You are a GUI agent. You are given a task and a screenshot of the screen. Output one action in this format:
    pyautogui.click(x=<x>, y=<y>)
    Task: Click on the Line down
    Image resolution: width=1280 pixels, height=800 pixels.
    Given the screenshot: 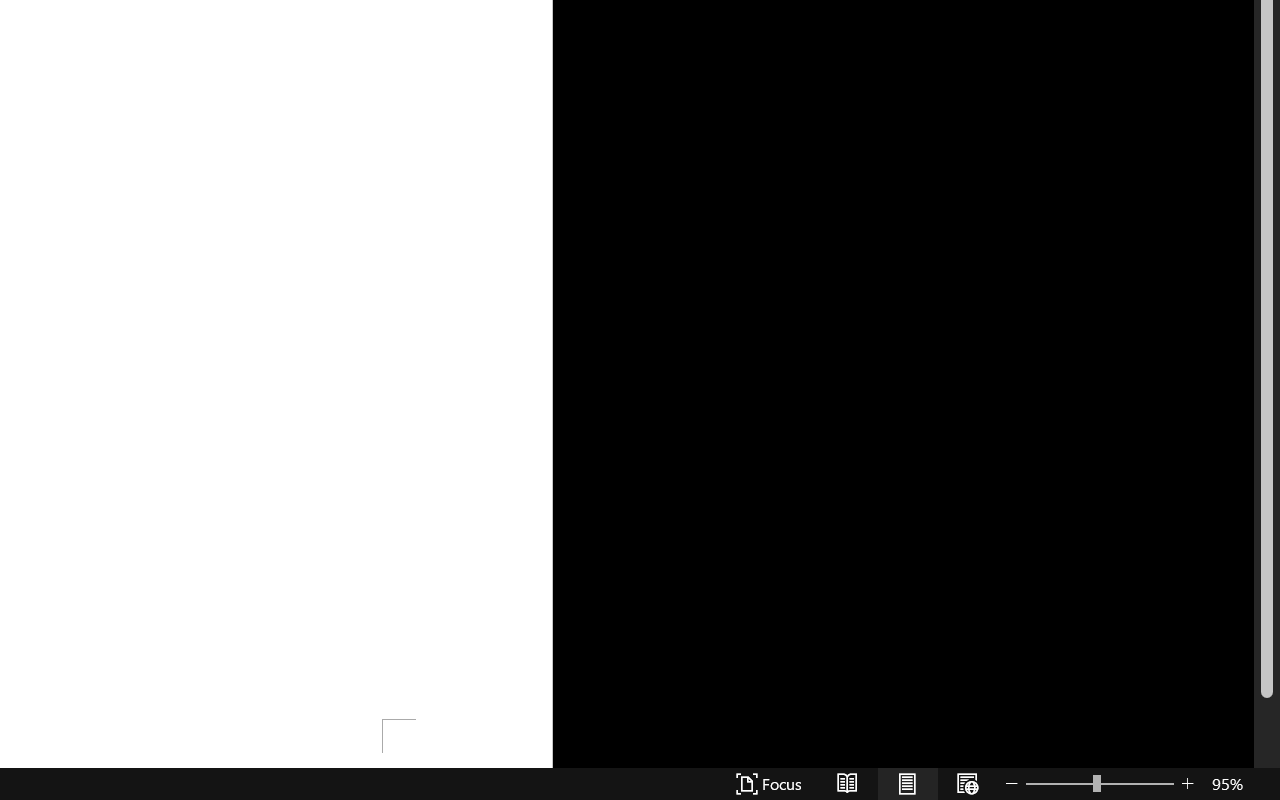 What is the action you would take?
    pyautogui.click(x=1267, y=786)
    